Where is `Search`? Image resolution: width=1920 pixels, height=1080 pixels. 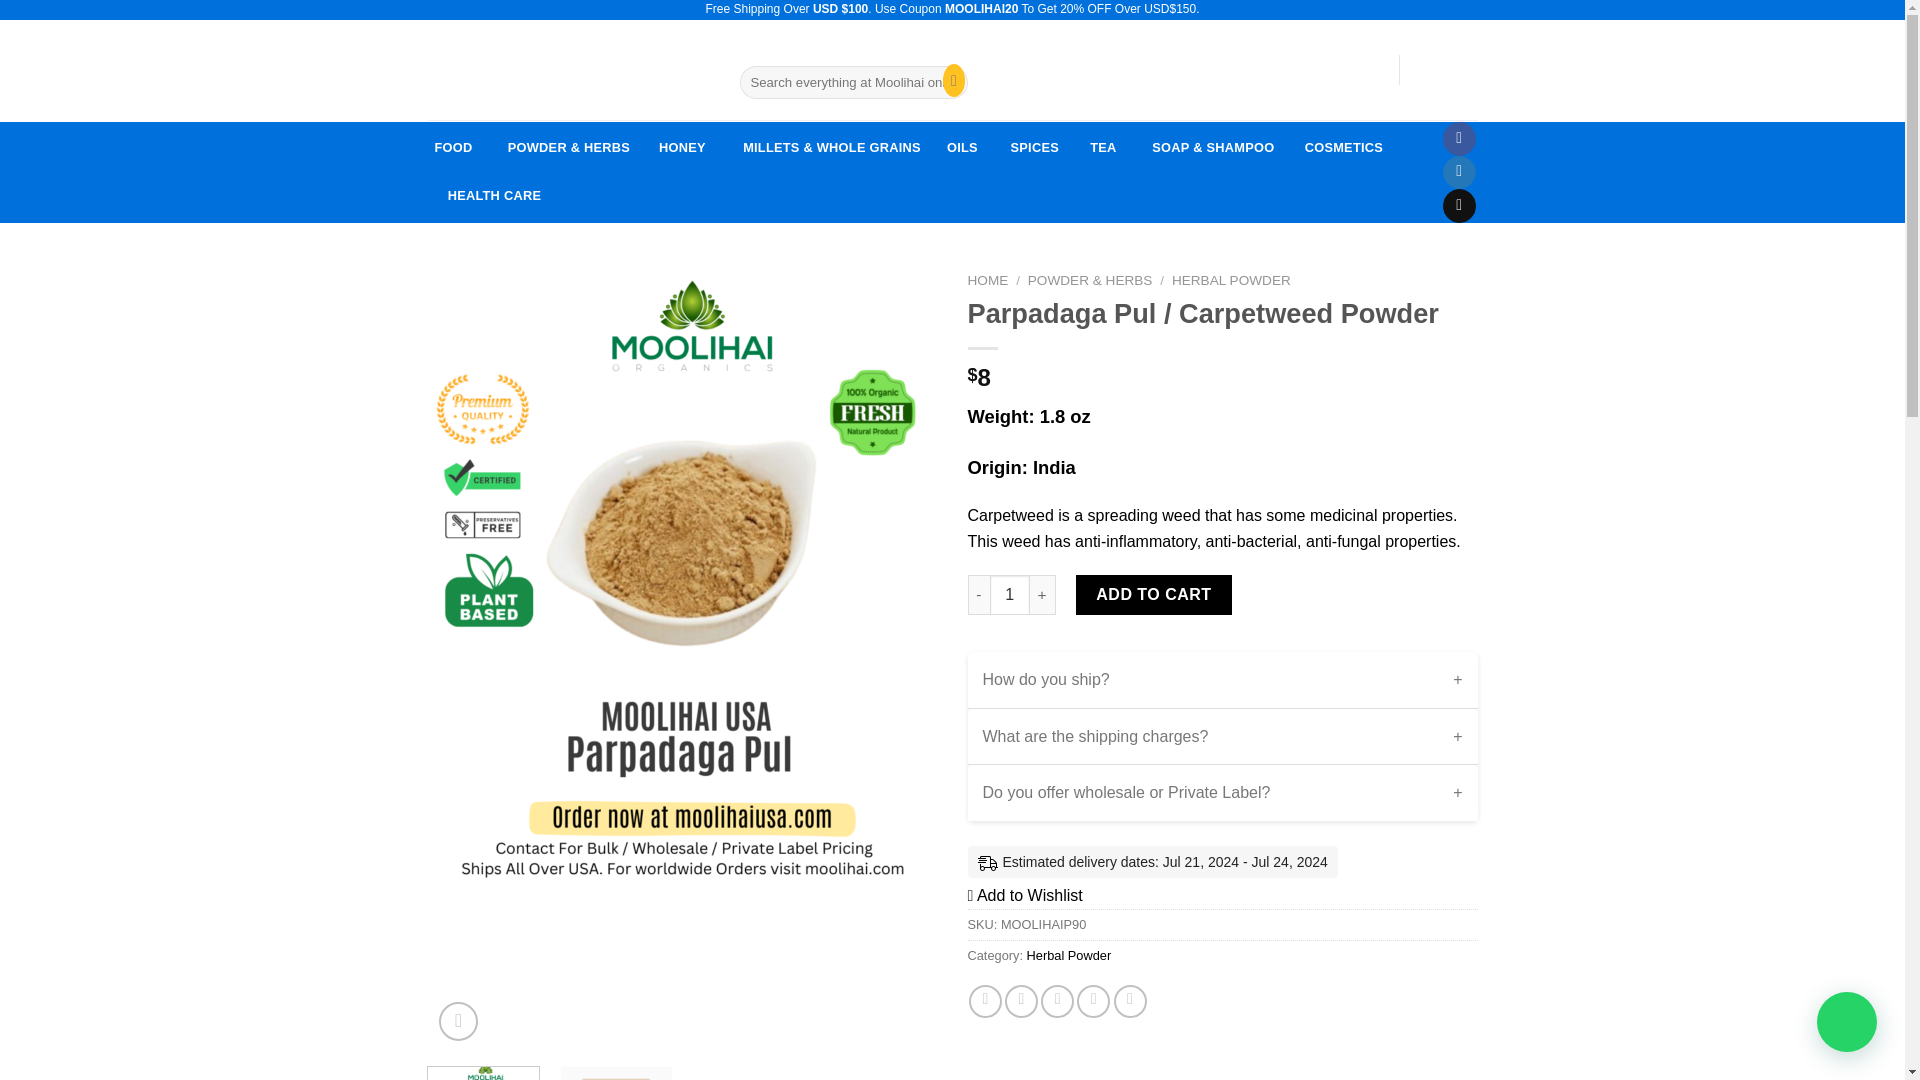
Search is located at coordinates (949, 82).